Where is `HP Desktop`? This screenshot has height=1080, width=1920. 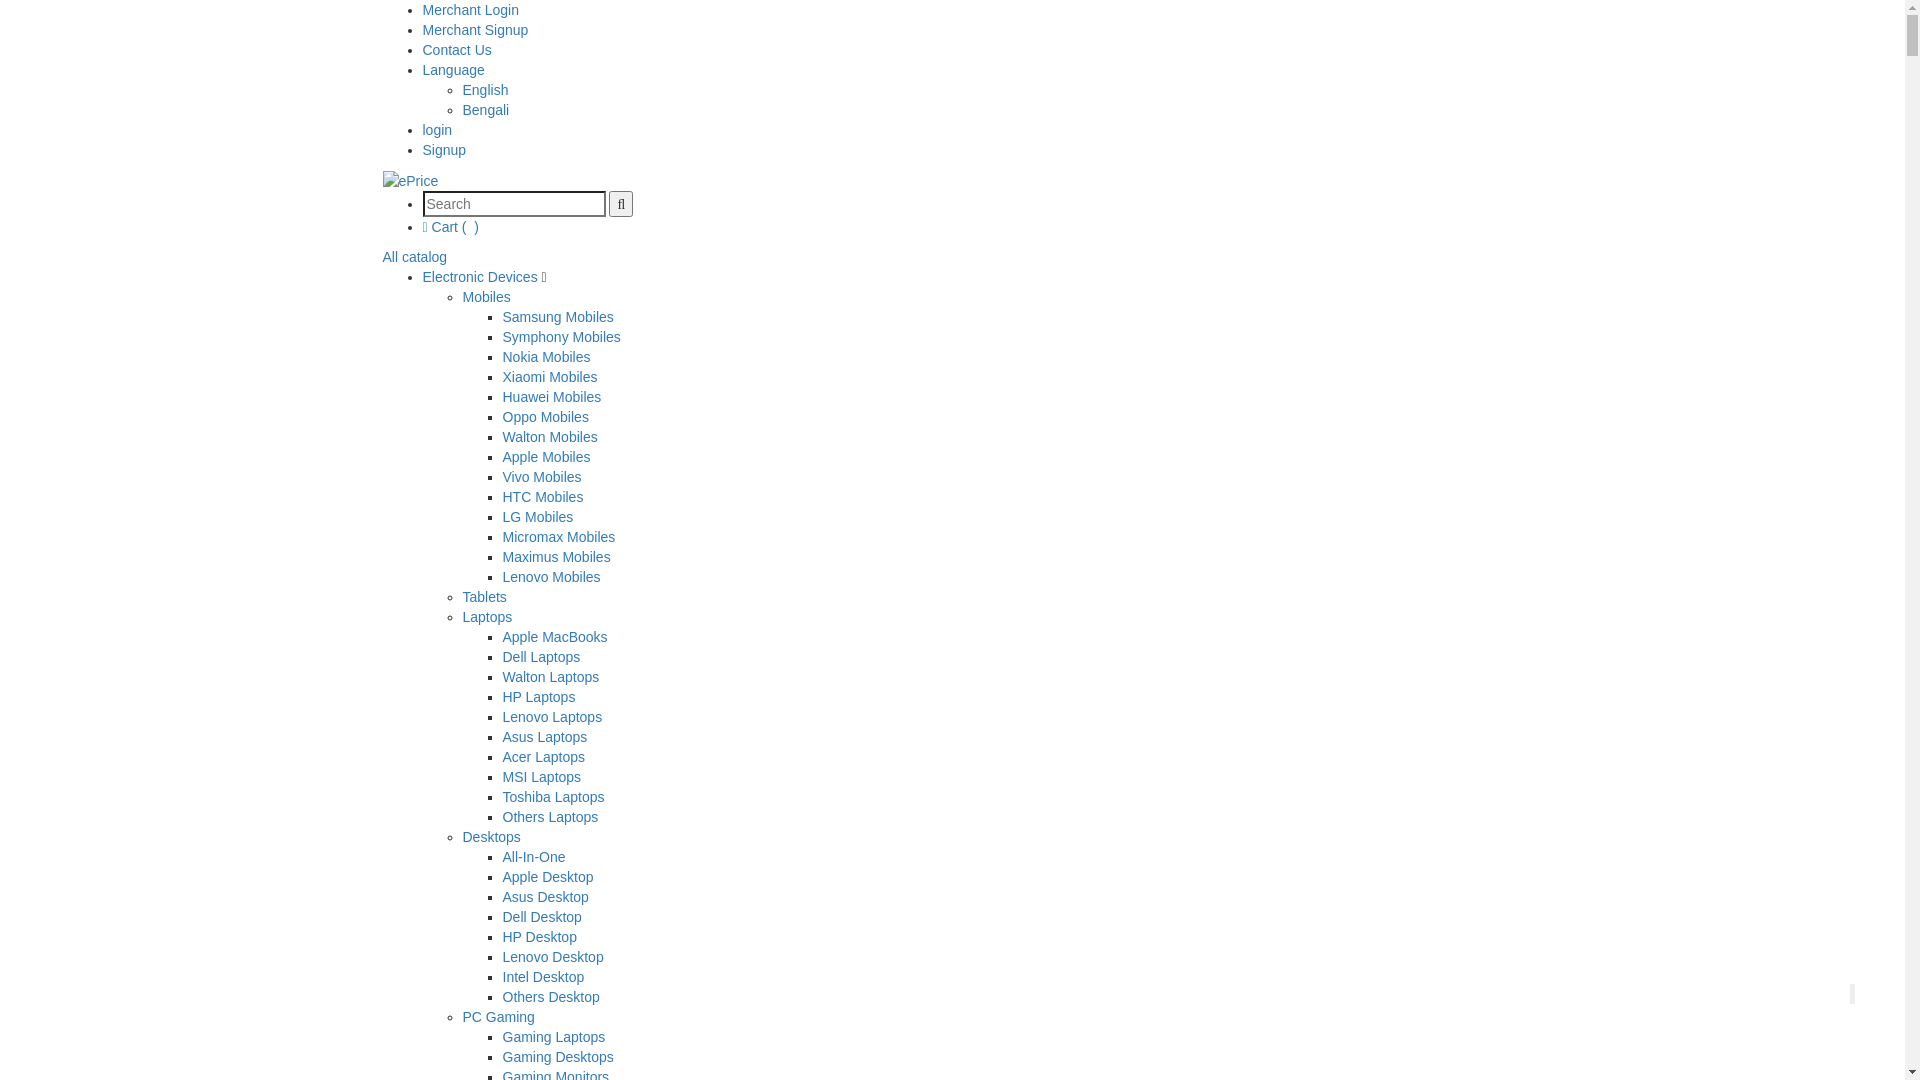 HP Desktop is located at coordinates (539, 937).